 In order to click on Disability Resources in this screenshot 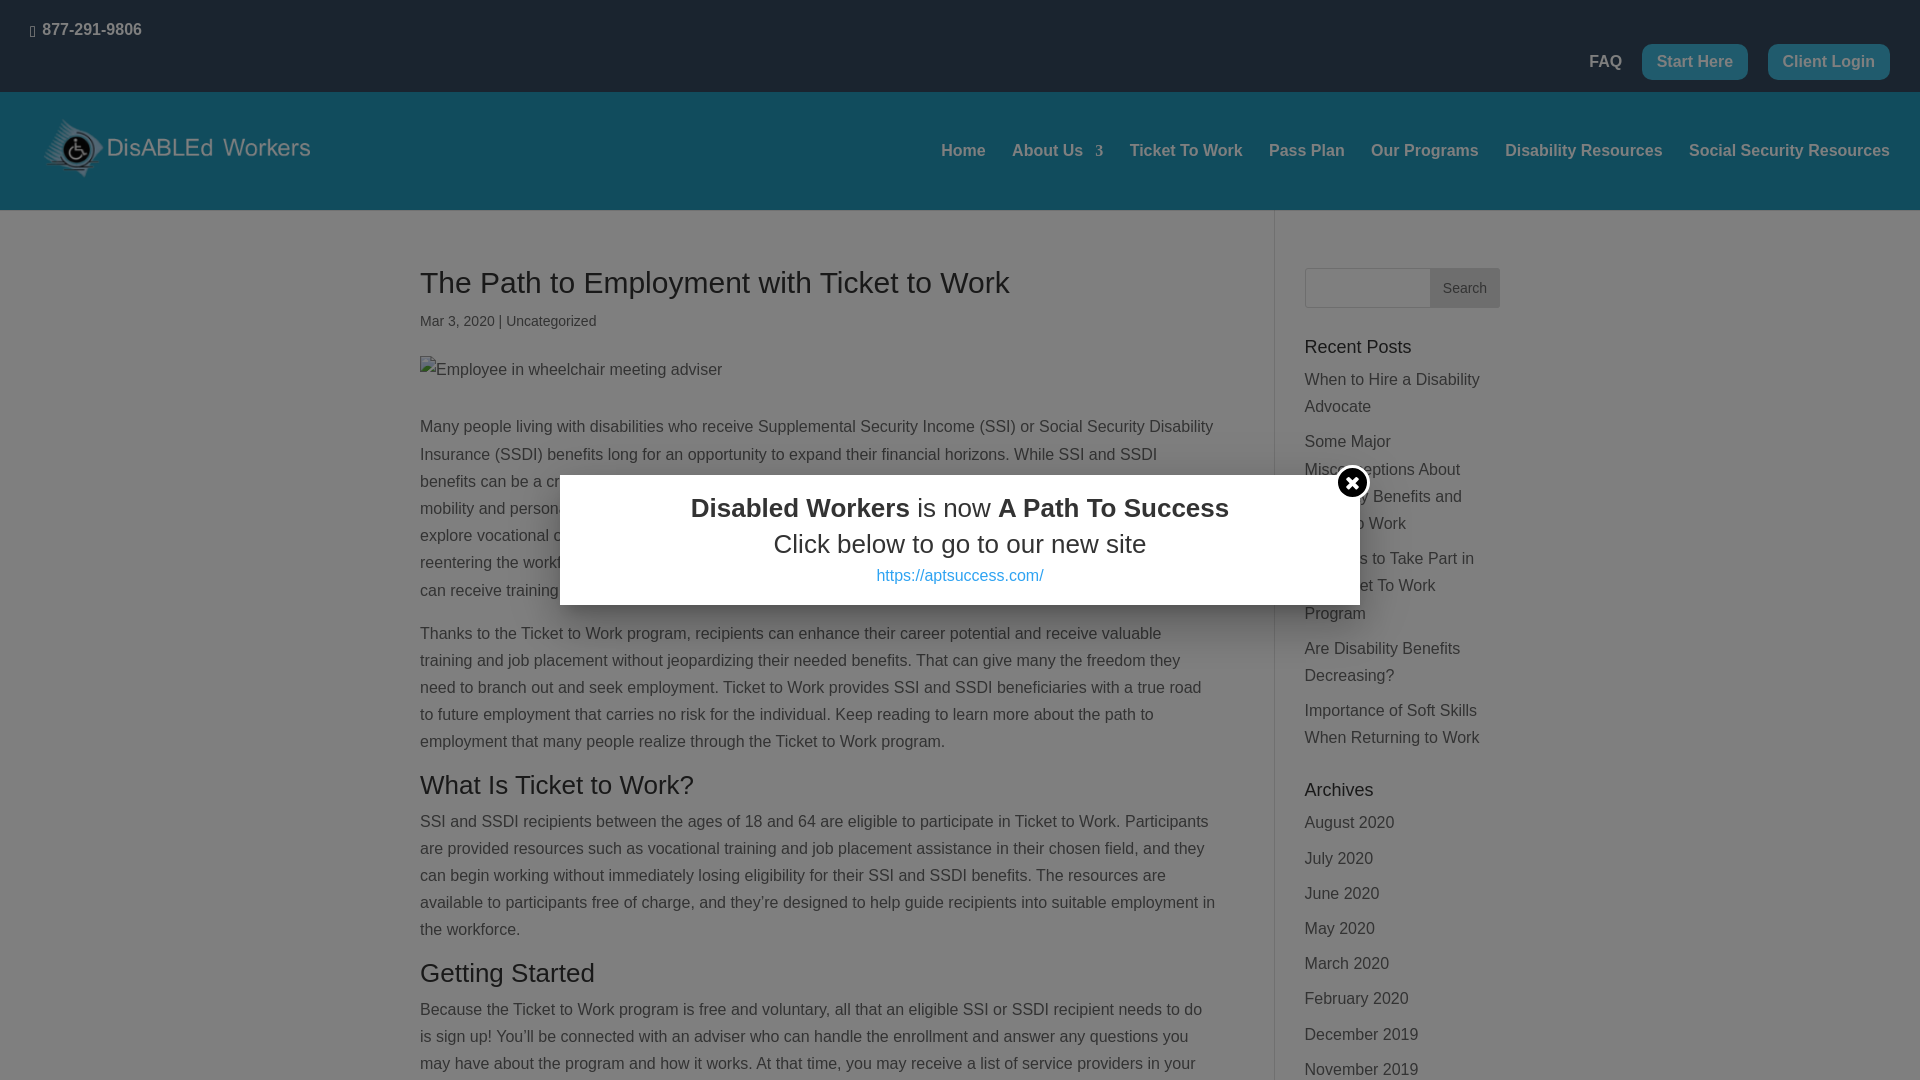, I will do `click(1584, 176)`.